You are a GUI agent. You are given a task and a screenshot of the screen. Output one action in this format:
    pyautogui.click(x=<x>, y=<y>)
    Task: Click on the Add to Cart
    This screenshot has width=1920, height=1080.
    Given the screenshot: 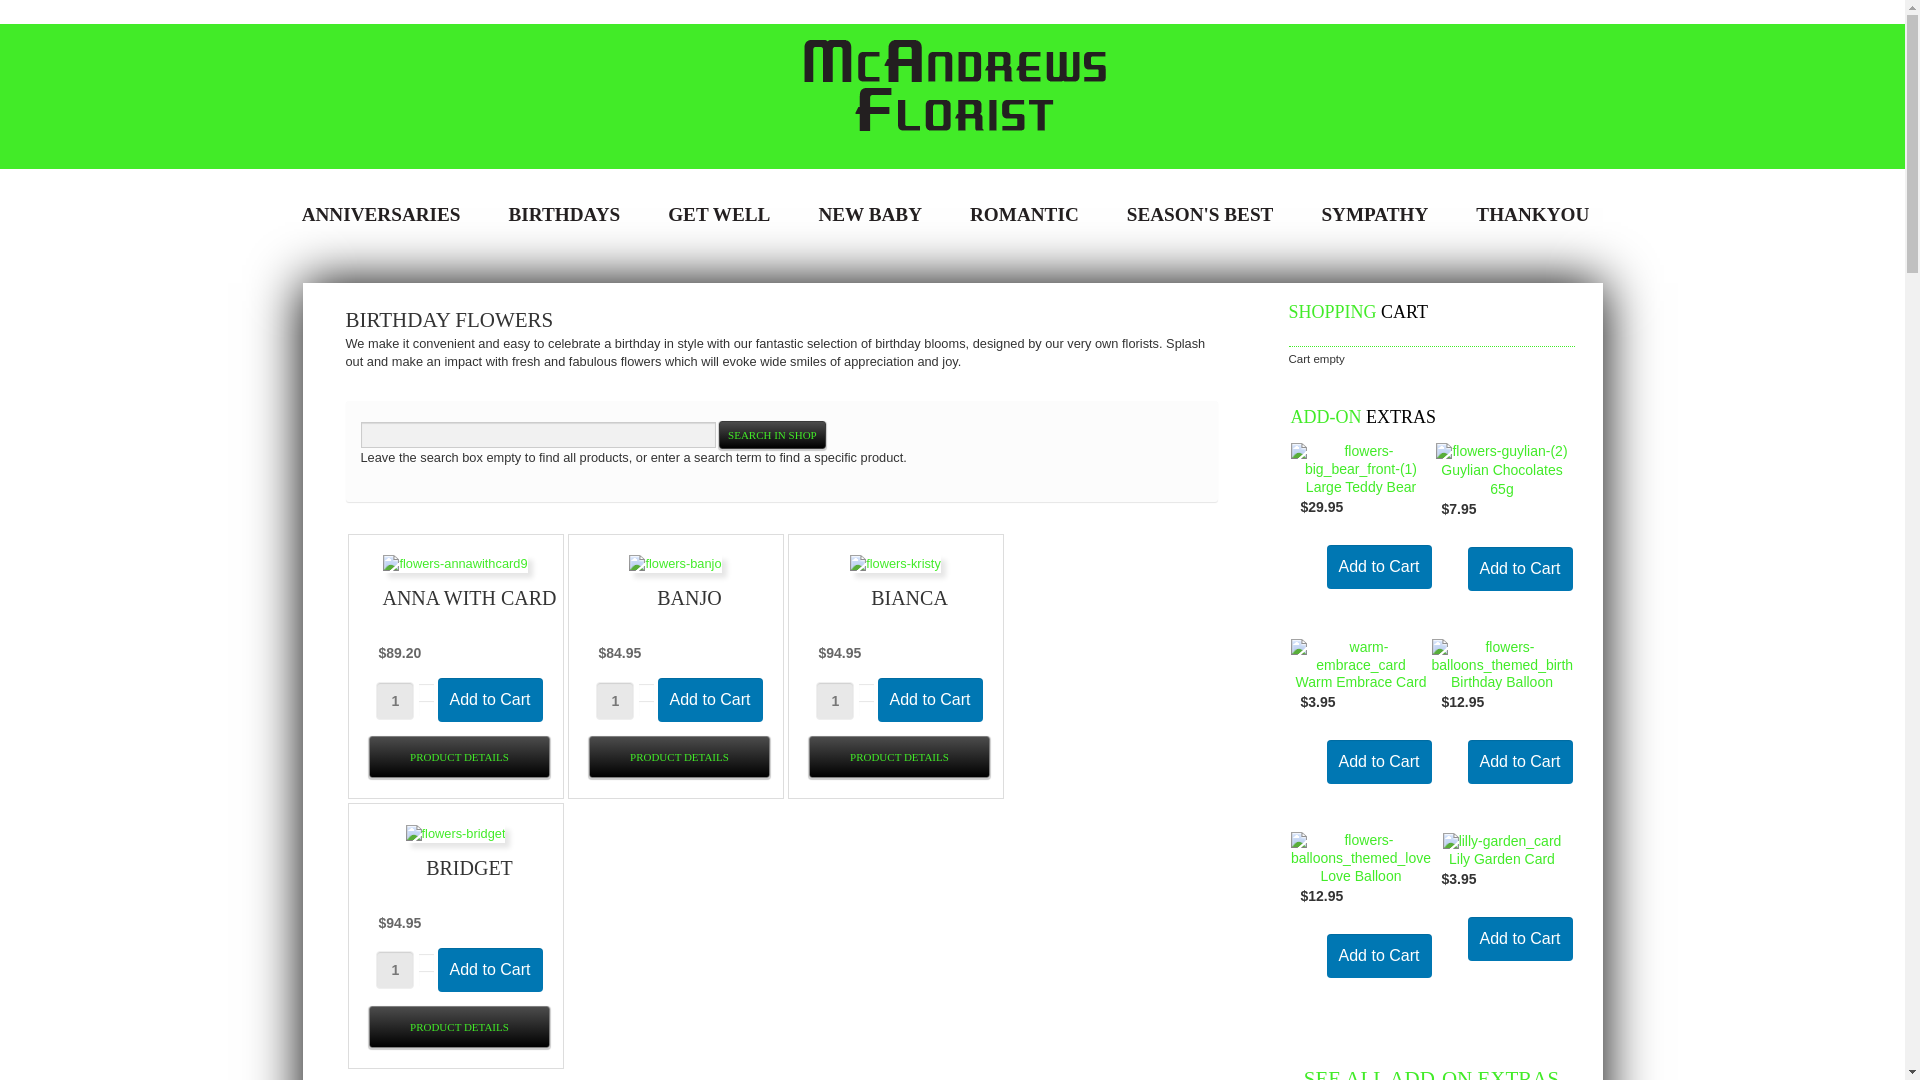 What is the action you would take?
    pyautogui.click(x=1378, y=762)
    